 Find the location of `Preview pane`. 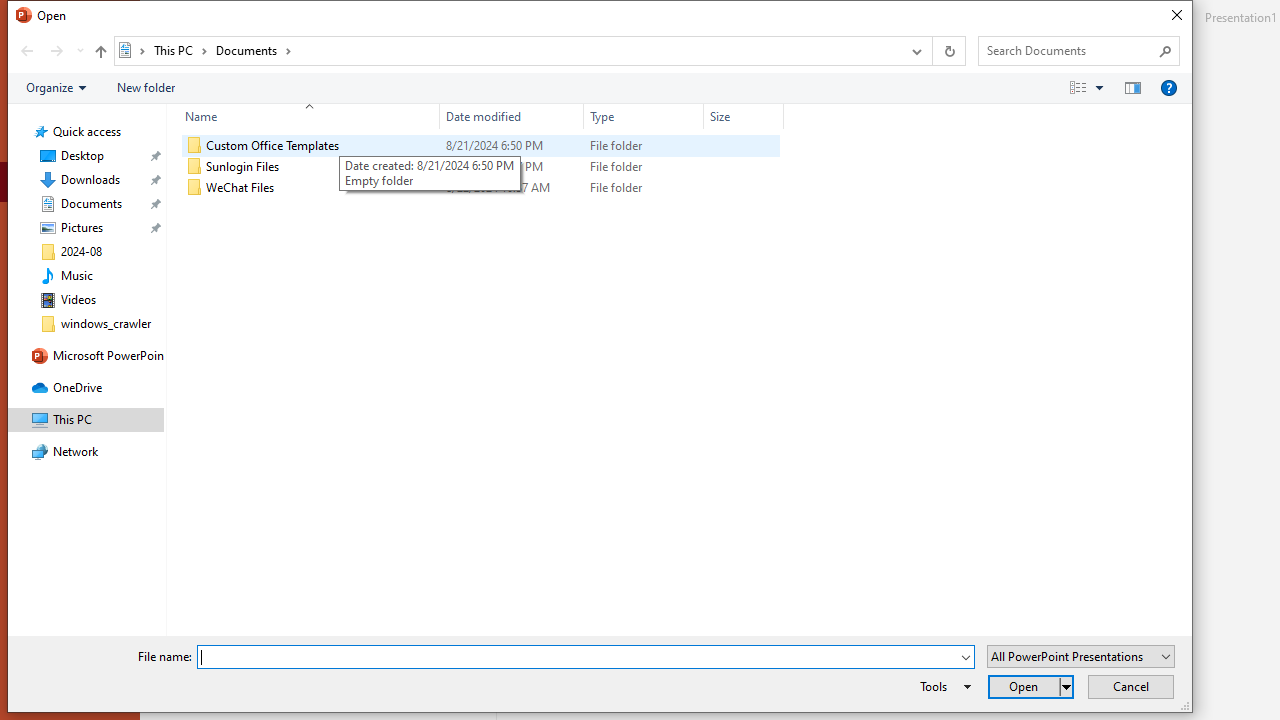

Preview pane is located at coordinates (1132, 87).